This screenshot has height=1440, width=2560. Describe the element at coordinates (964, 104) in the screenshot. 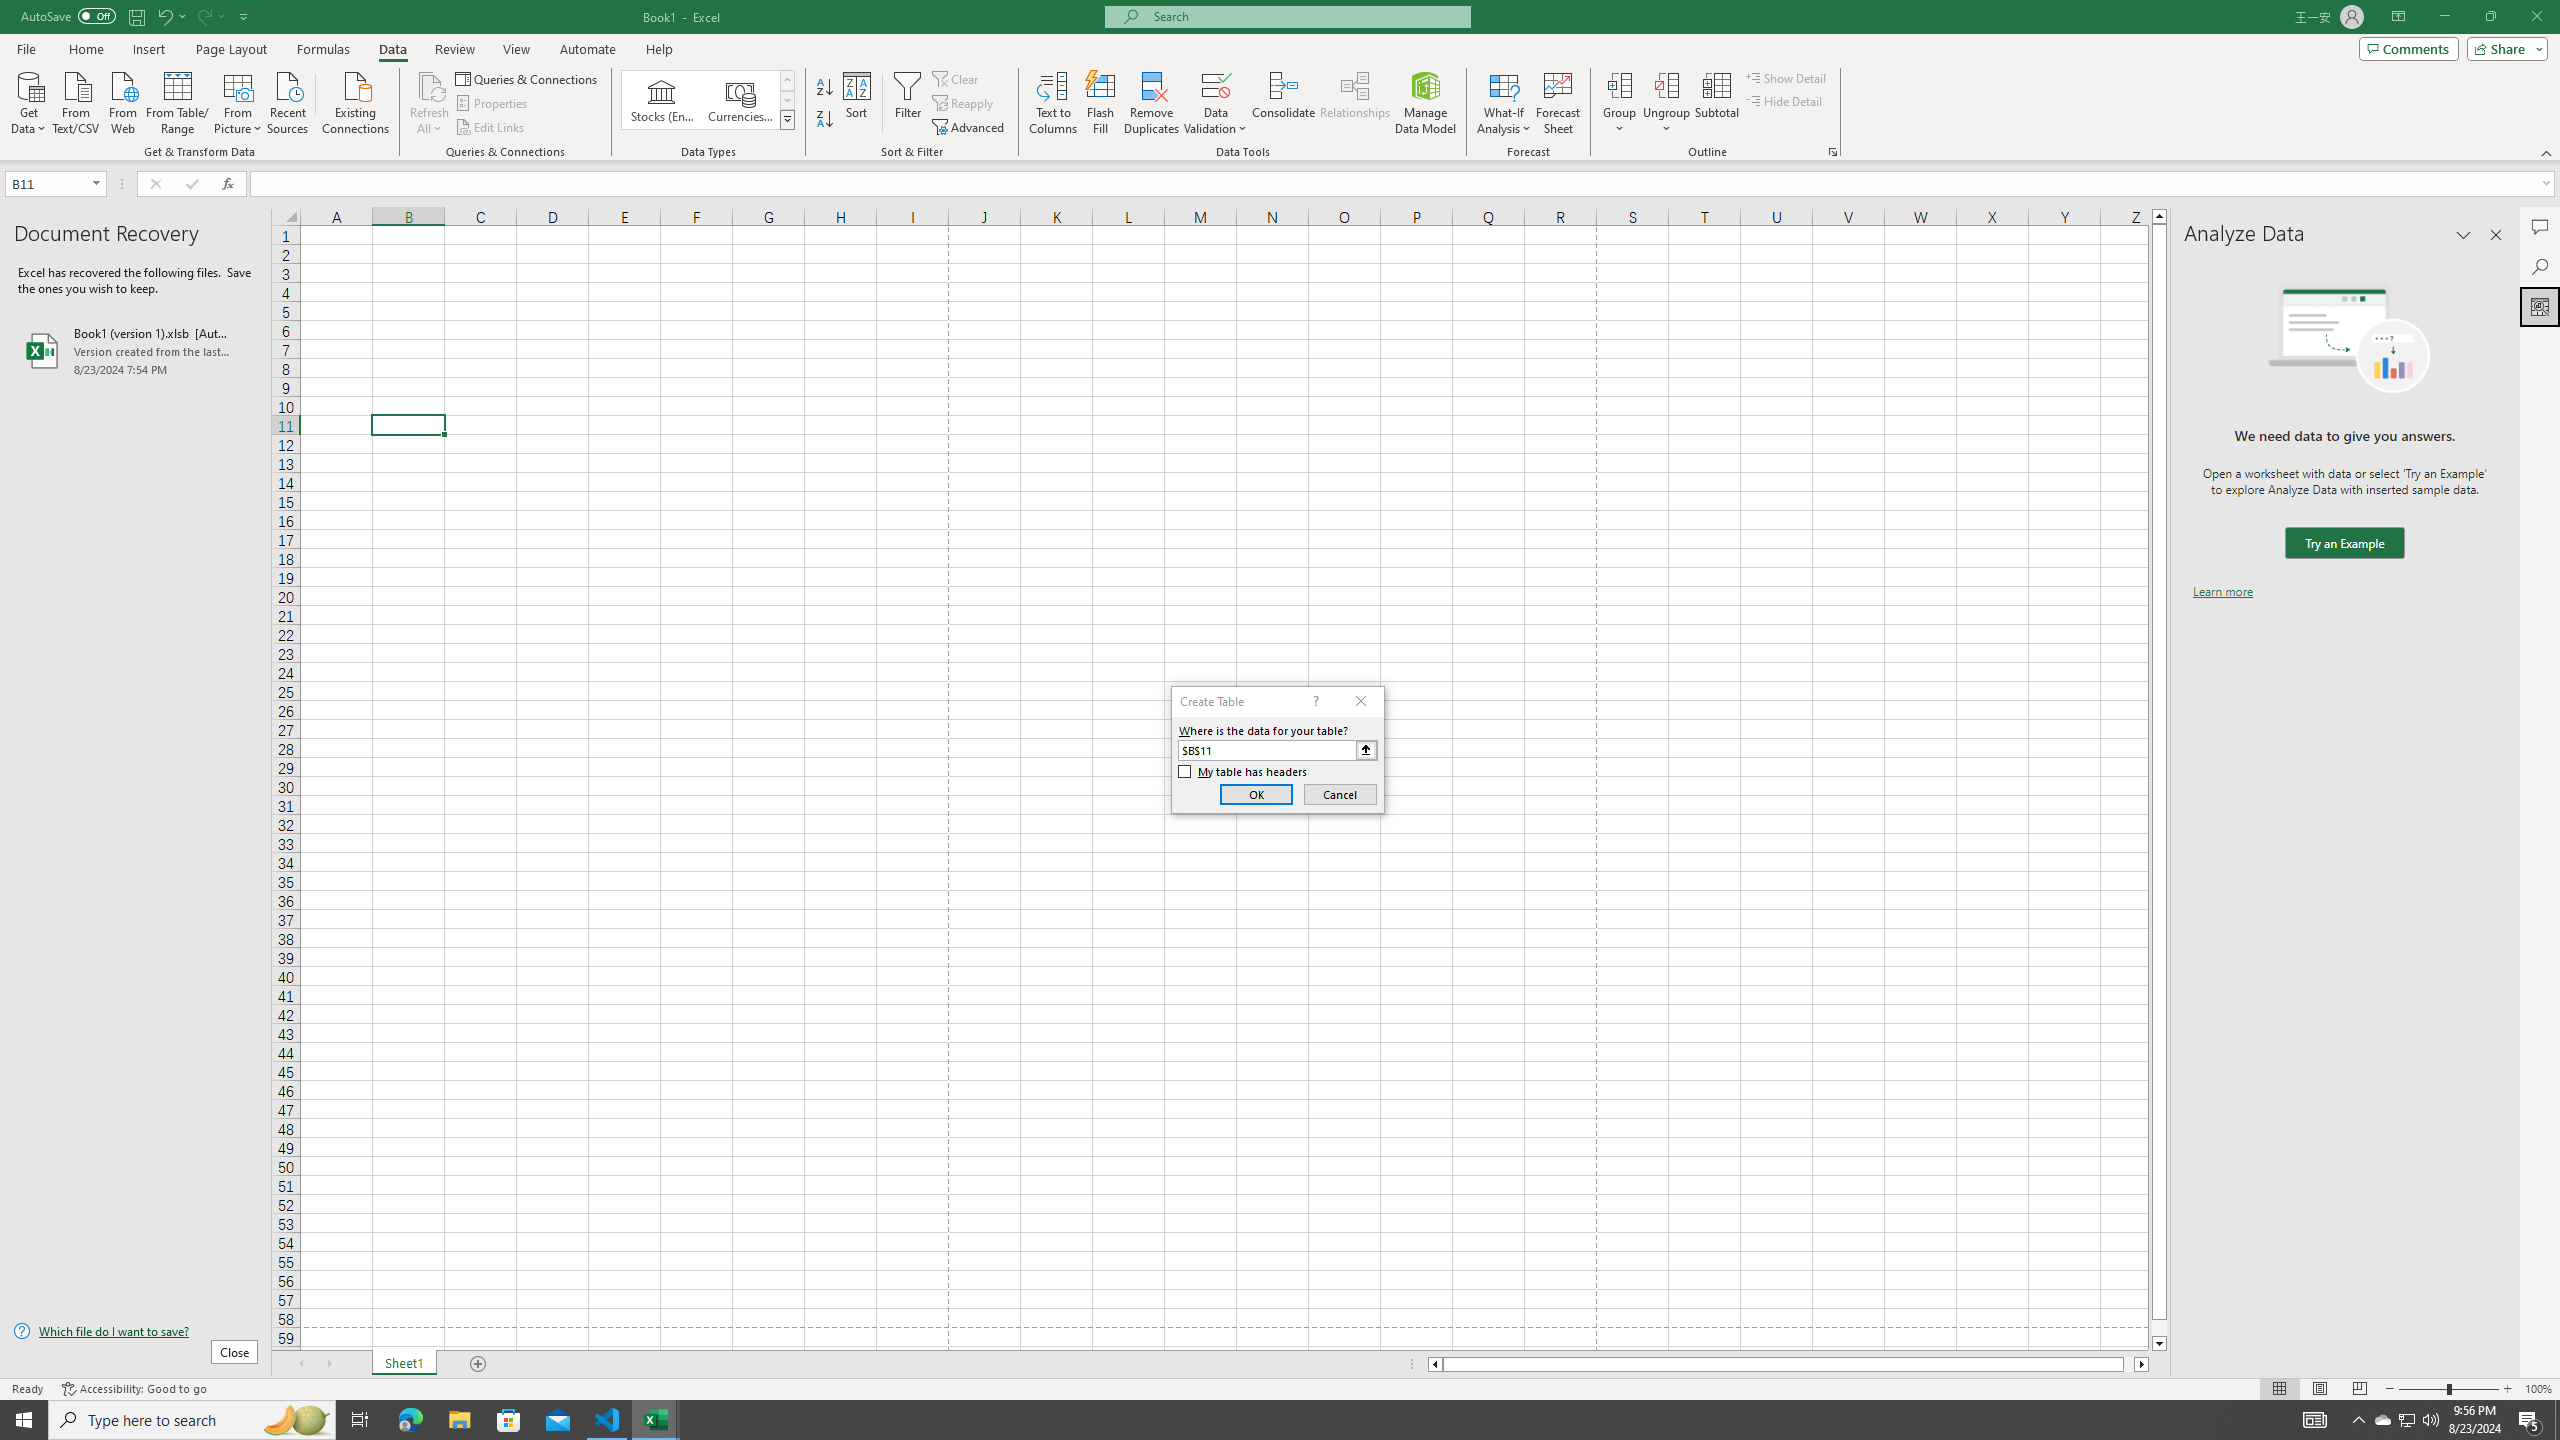

I see `Reapply` at that location.